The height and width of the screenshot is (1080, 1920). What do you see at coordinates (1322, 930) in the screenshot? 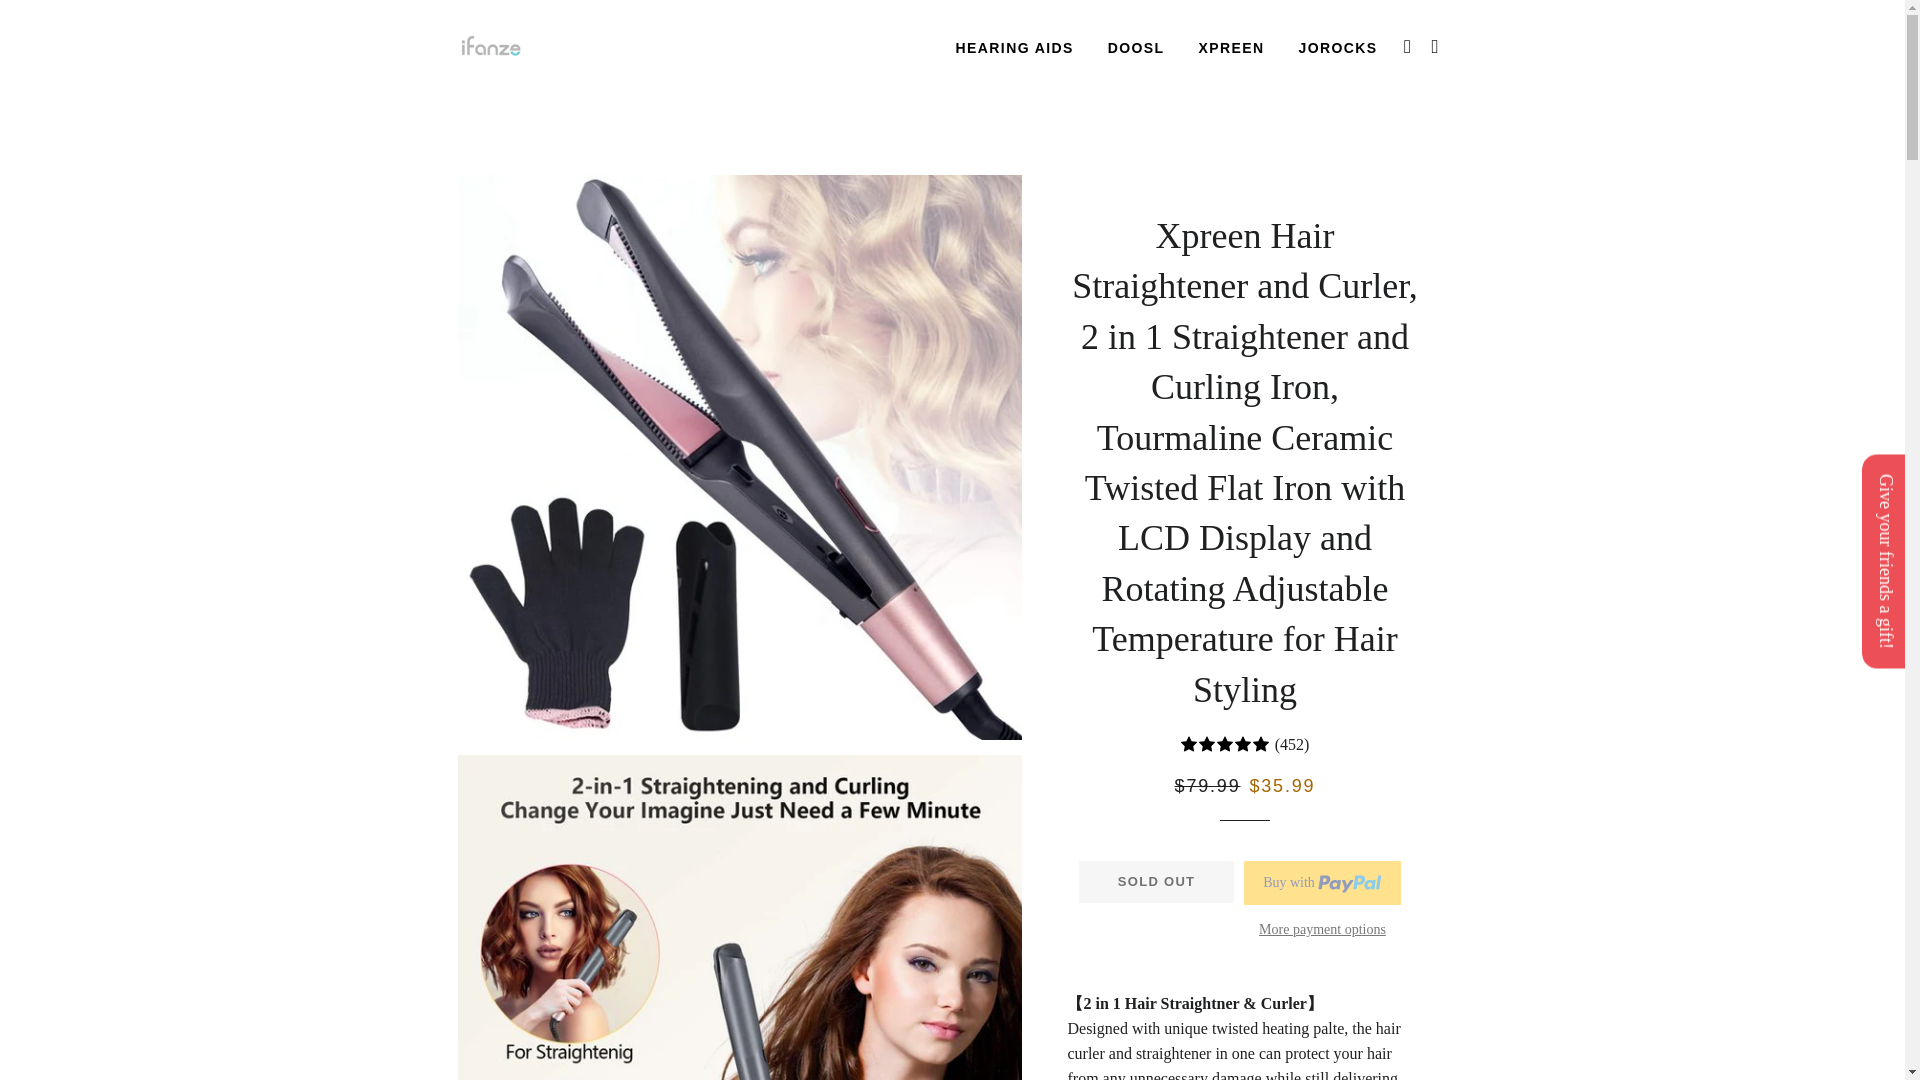
I see `More payment options` at bounding box center [1322, 930].